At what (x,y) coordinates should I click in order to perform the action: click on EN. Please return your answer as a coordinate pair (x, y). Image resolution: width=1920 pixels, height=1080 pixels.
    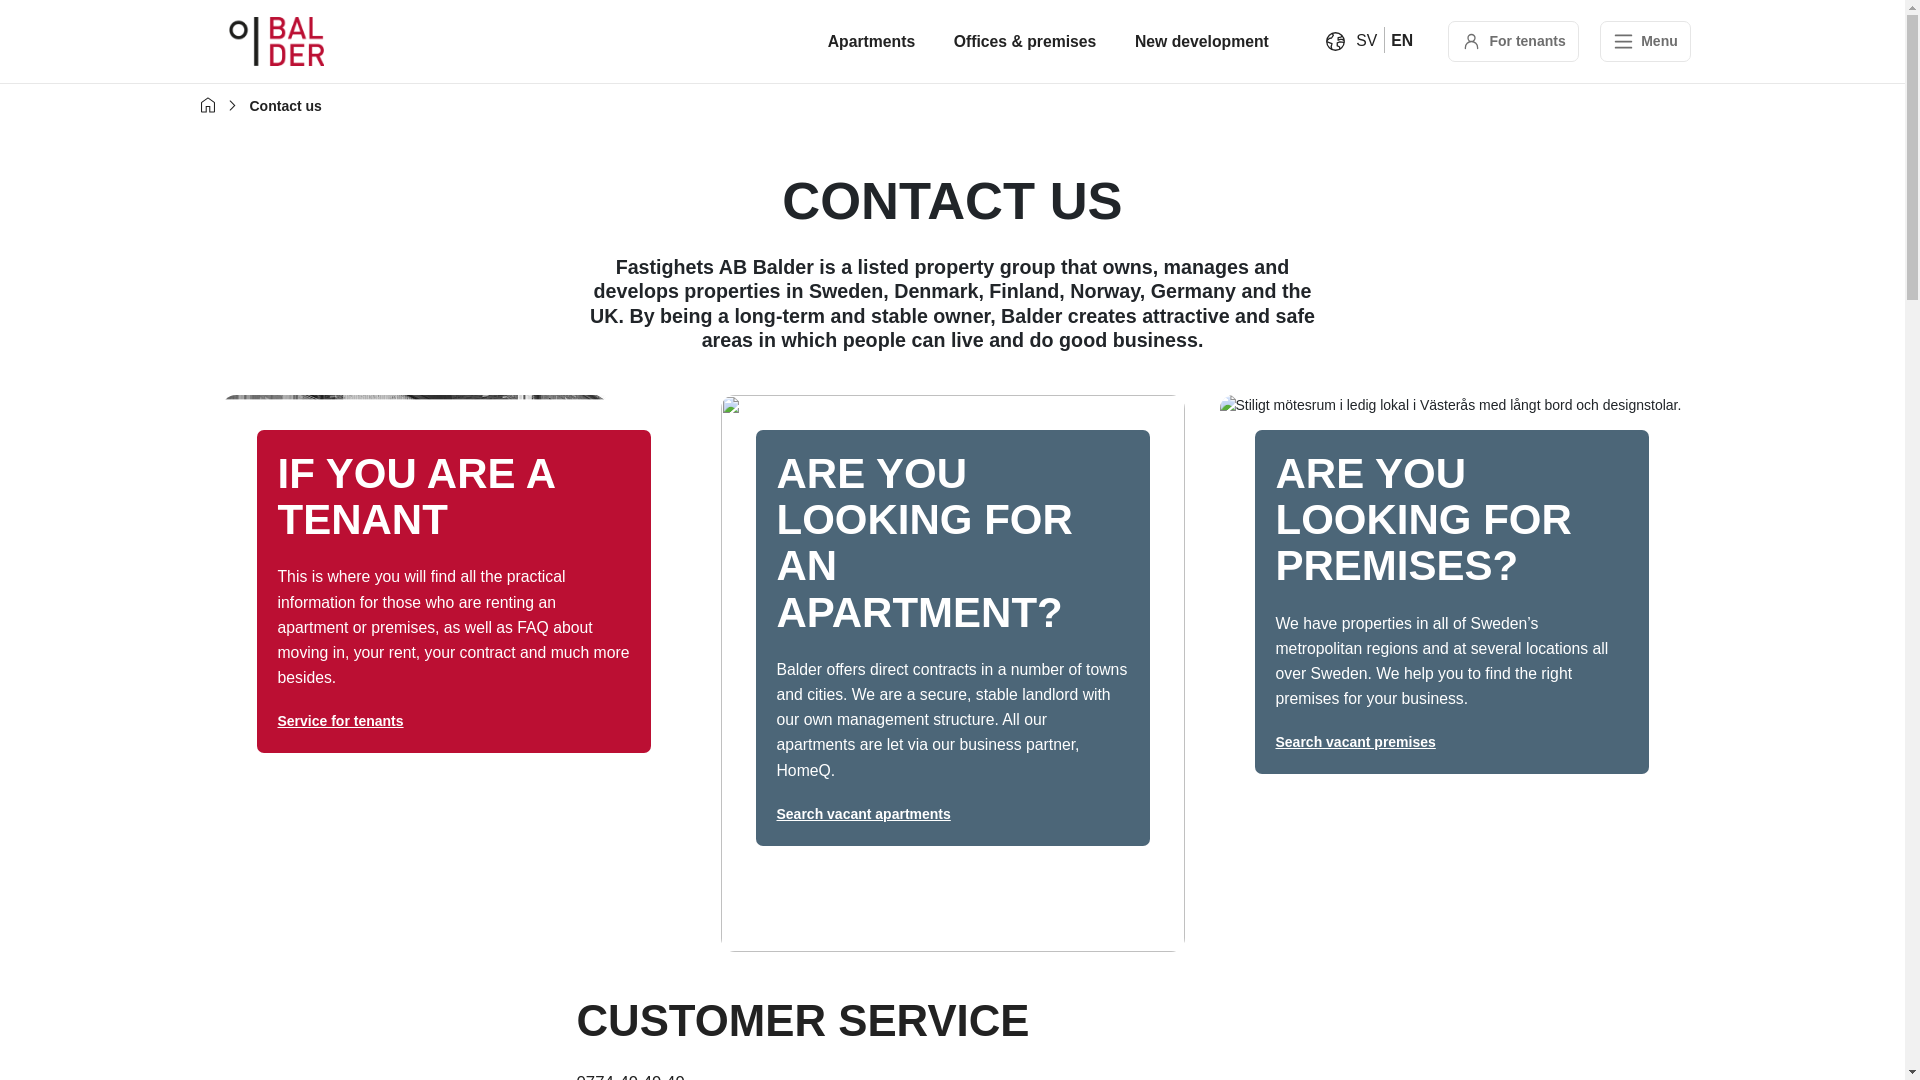
    Looking at the image, I should click on (1402, 40).